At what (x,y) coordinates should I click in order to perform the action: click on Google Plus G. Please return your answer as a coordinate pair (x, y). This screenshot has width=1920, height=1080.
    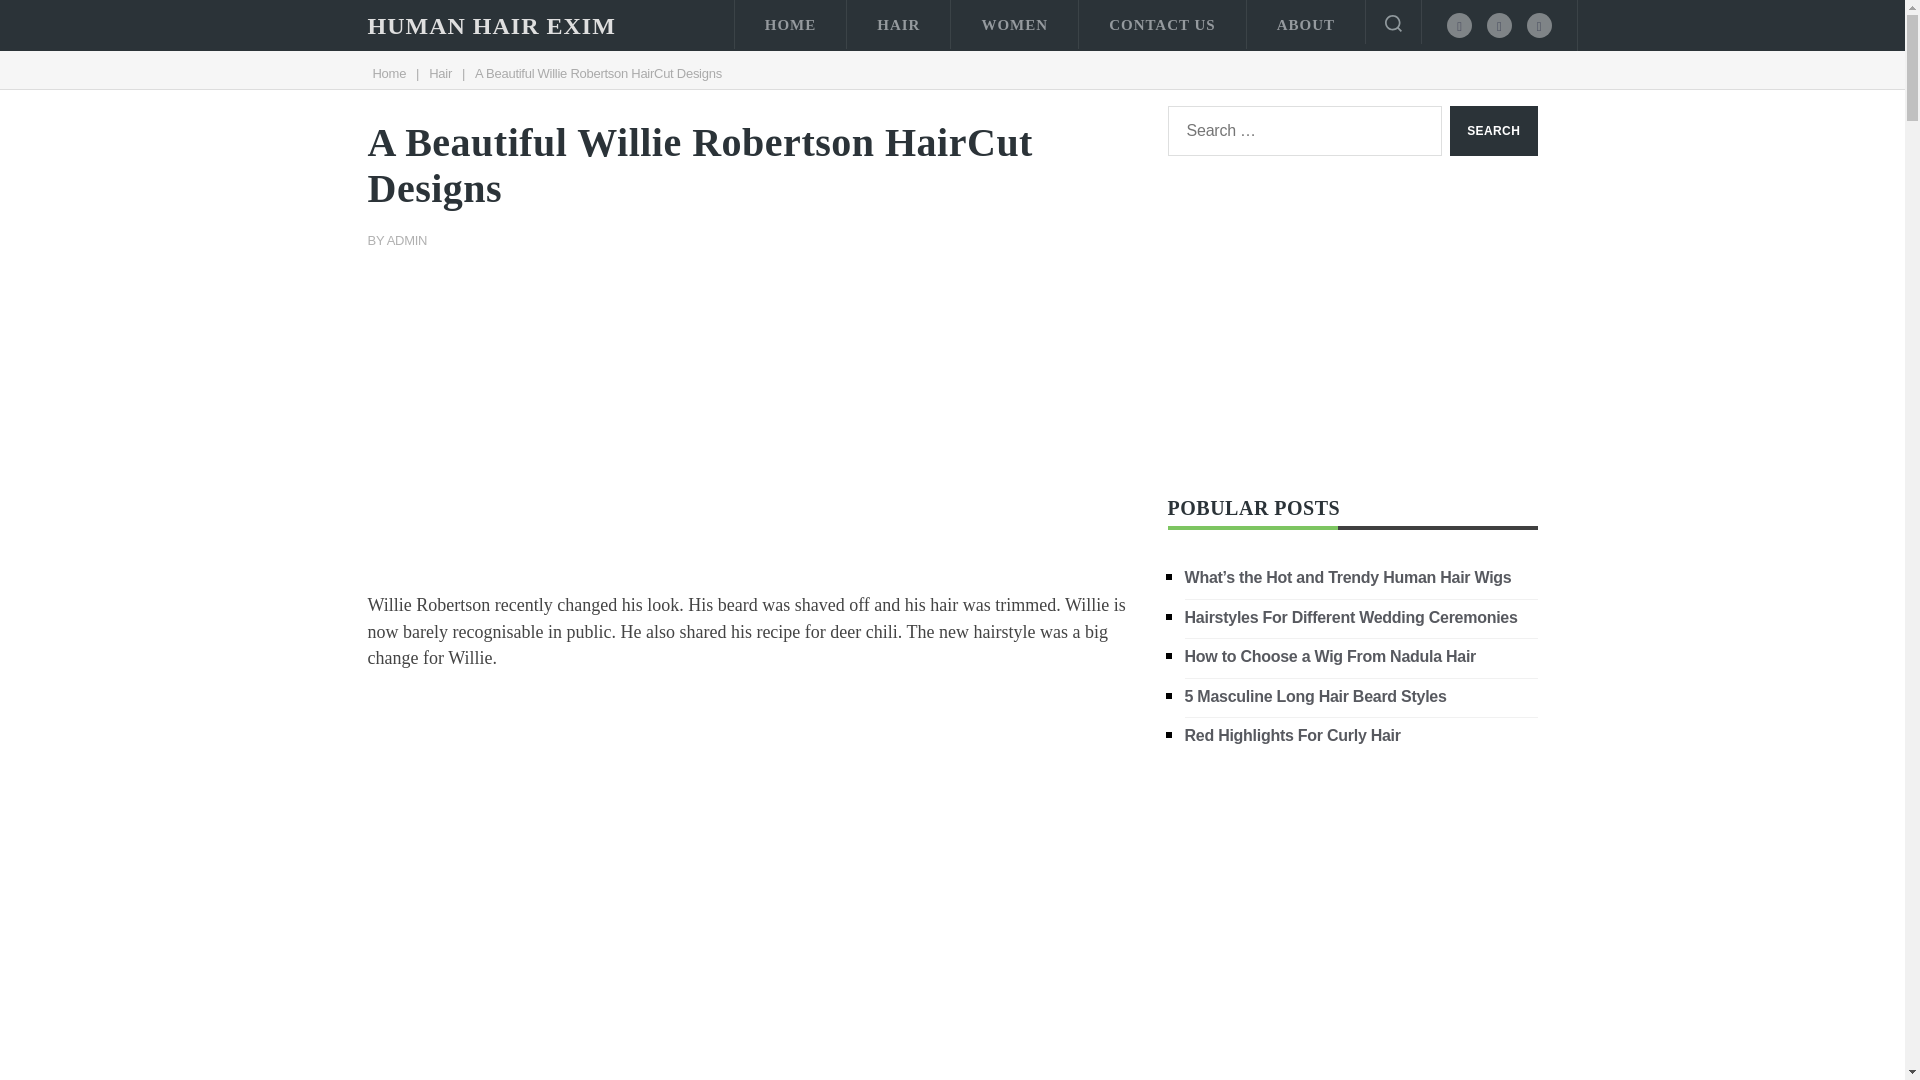
    Looking at the image, I should click on (1538, 24).